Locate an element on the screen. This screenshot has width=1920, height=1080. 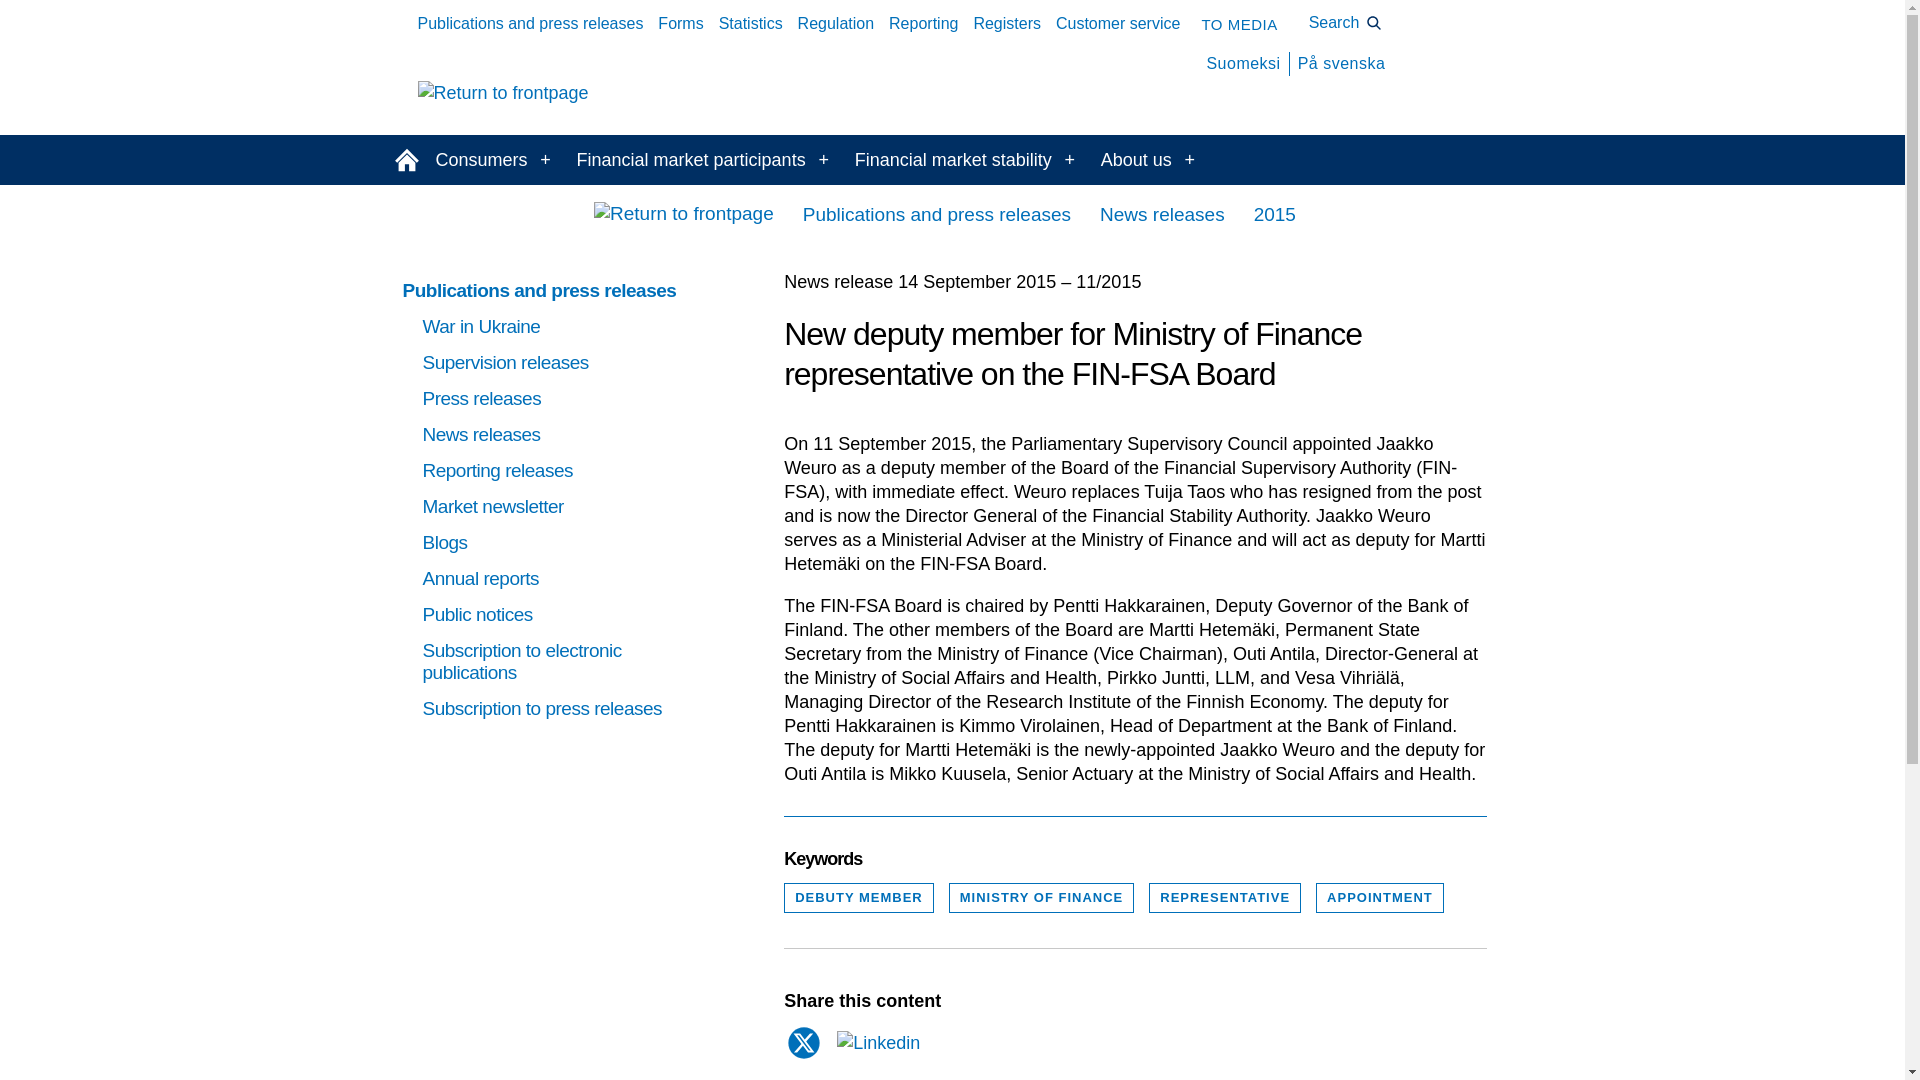
Customer service is located at coordinates (1118, 24).